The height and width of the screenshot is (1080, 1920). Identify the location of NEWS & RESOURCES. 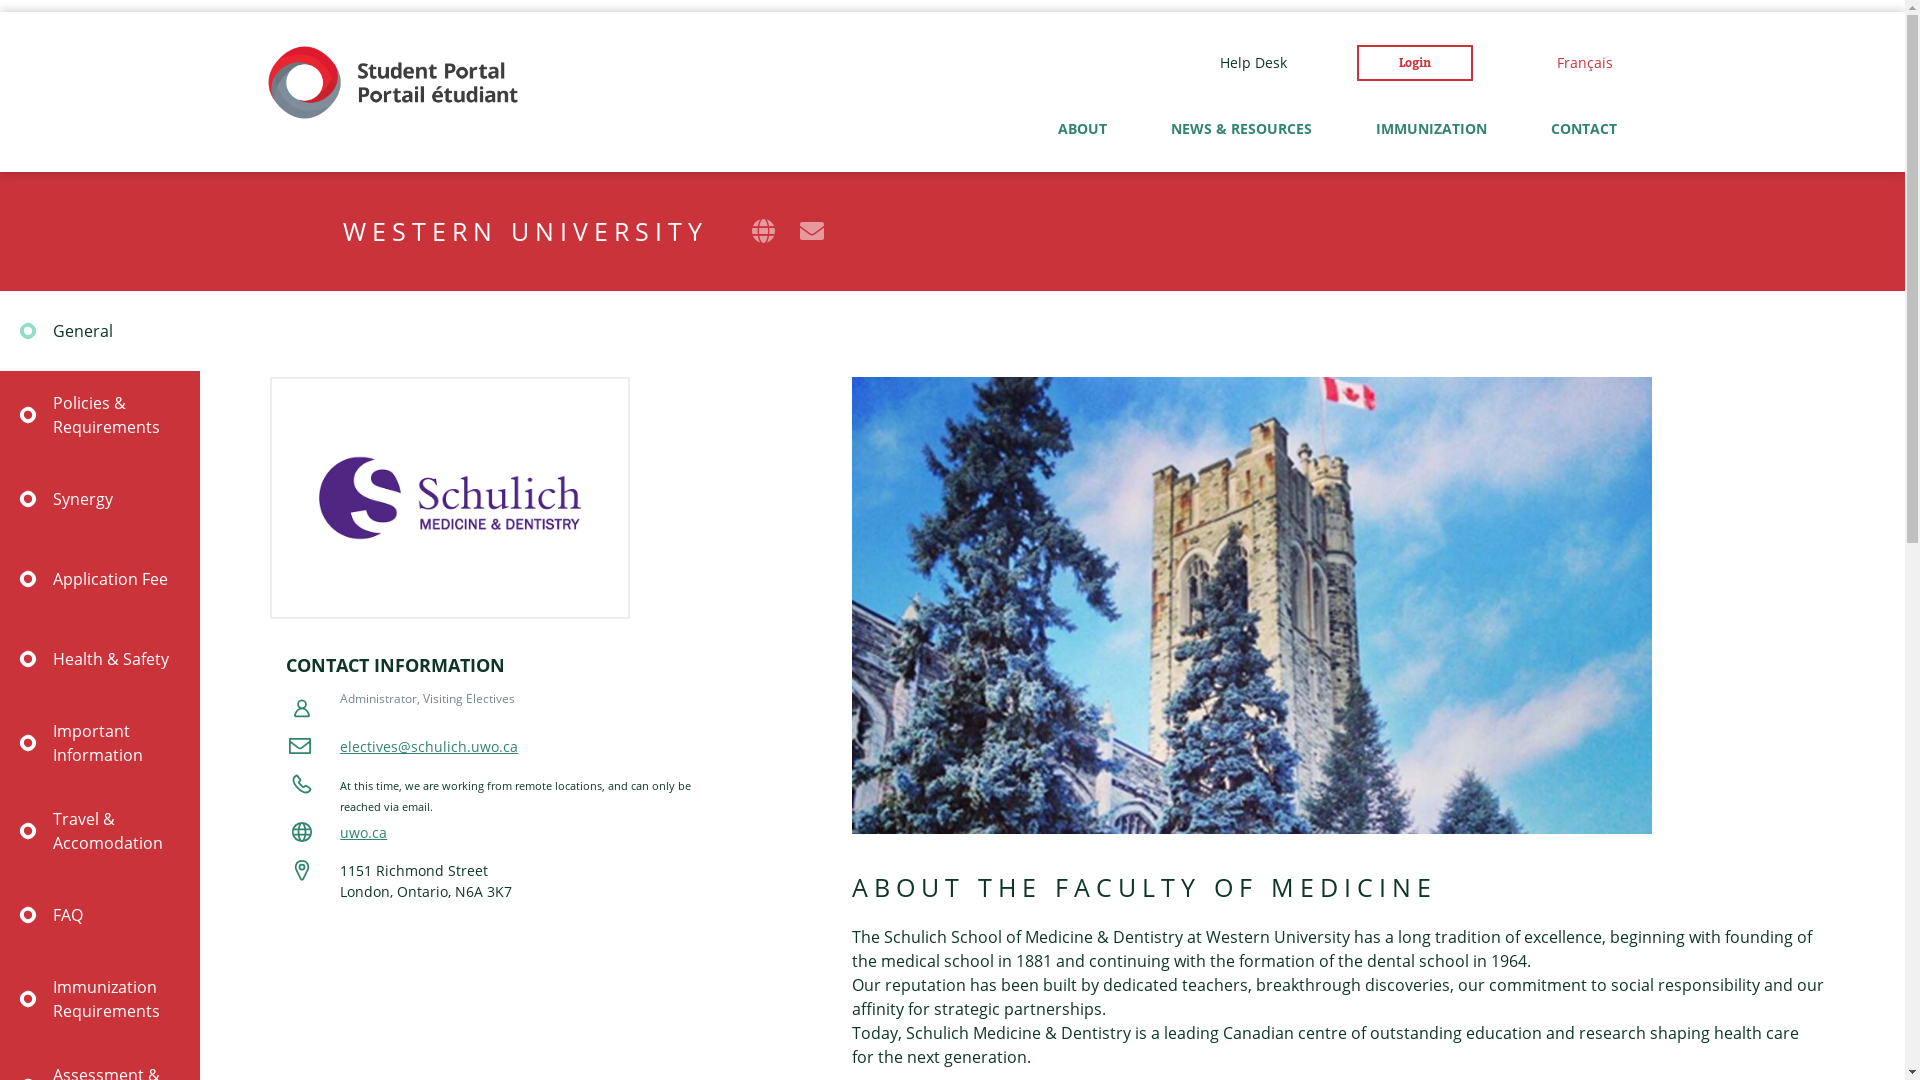
(1234, 49).